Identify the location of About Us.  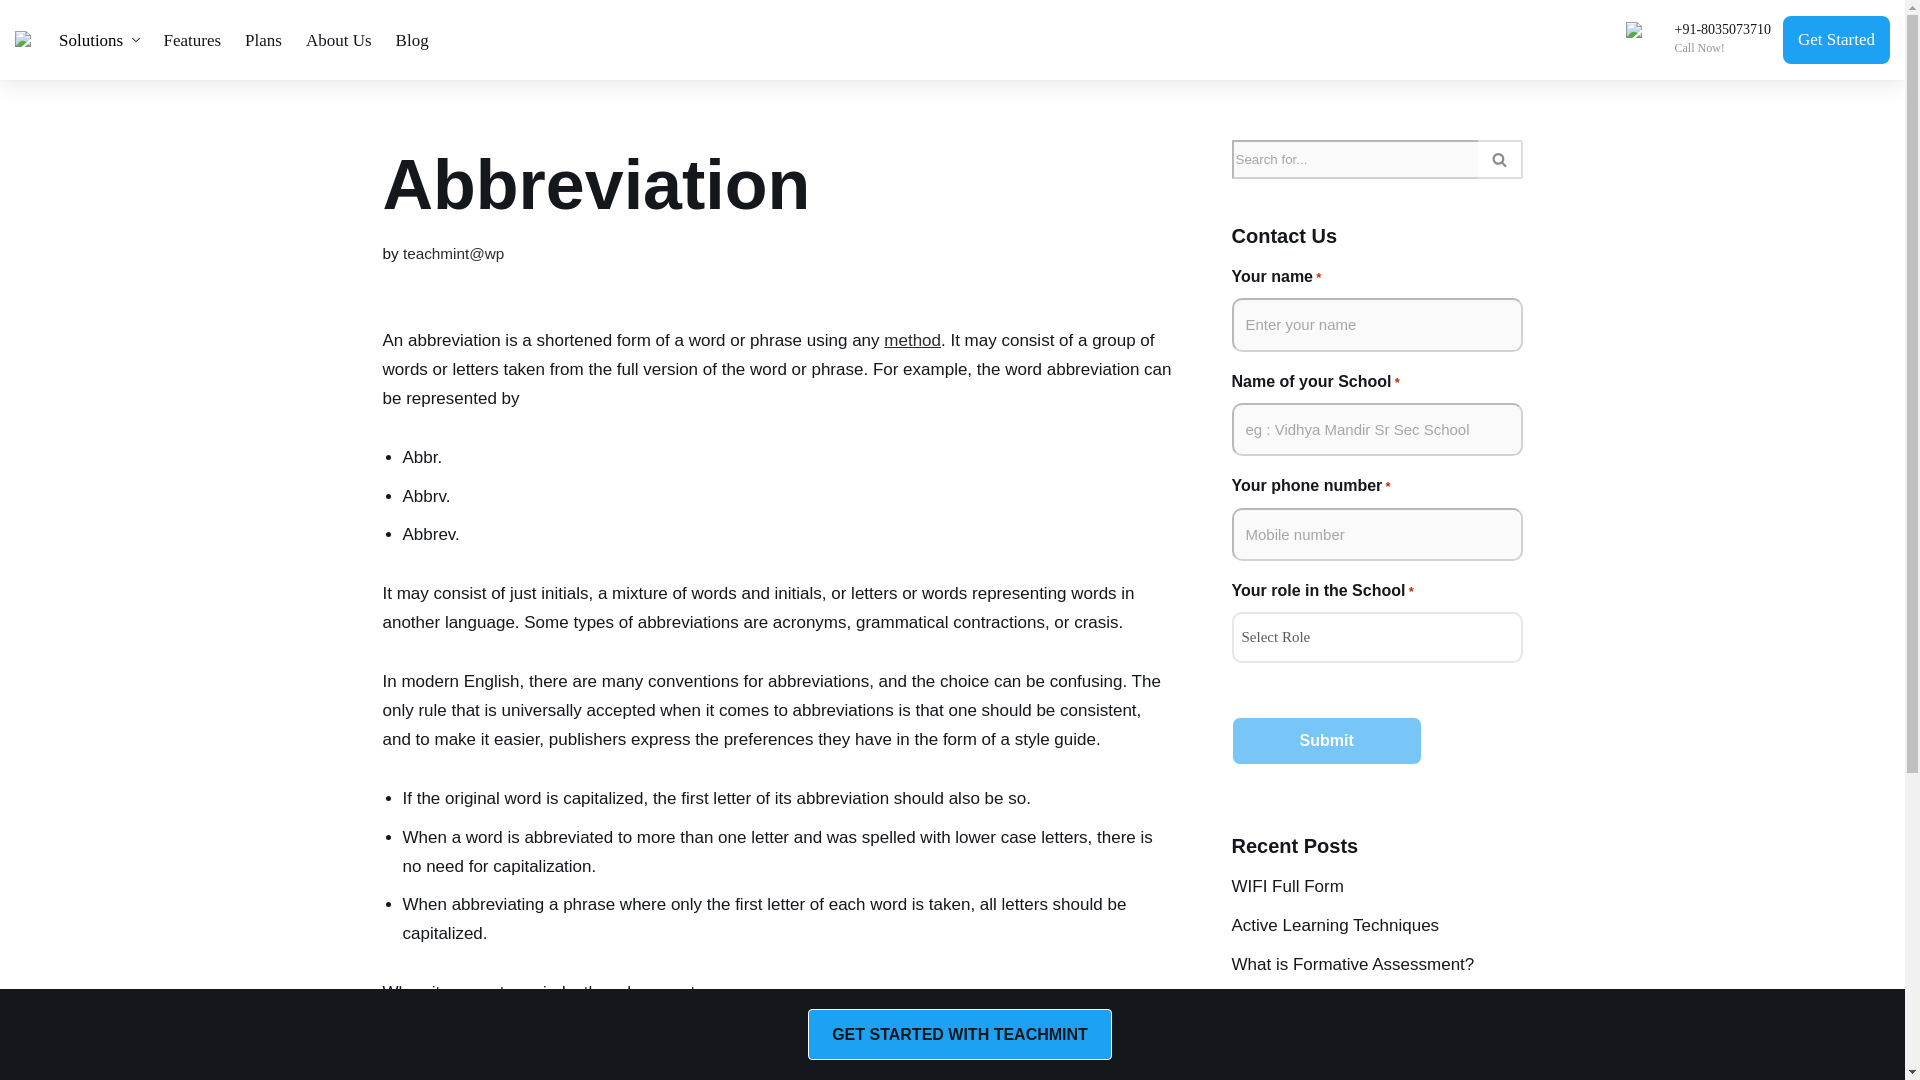
(338, 40).